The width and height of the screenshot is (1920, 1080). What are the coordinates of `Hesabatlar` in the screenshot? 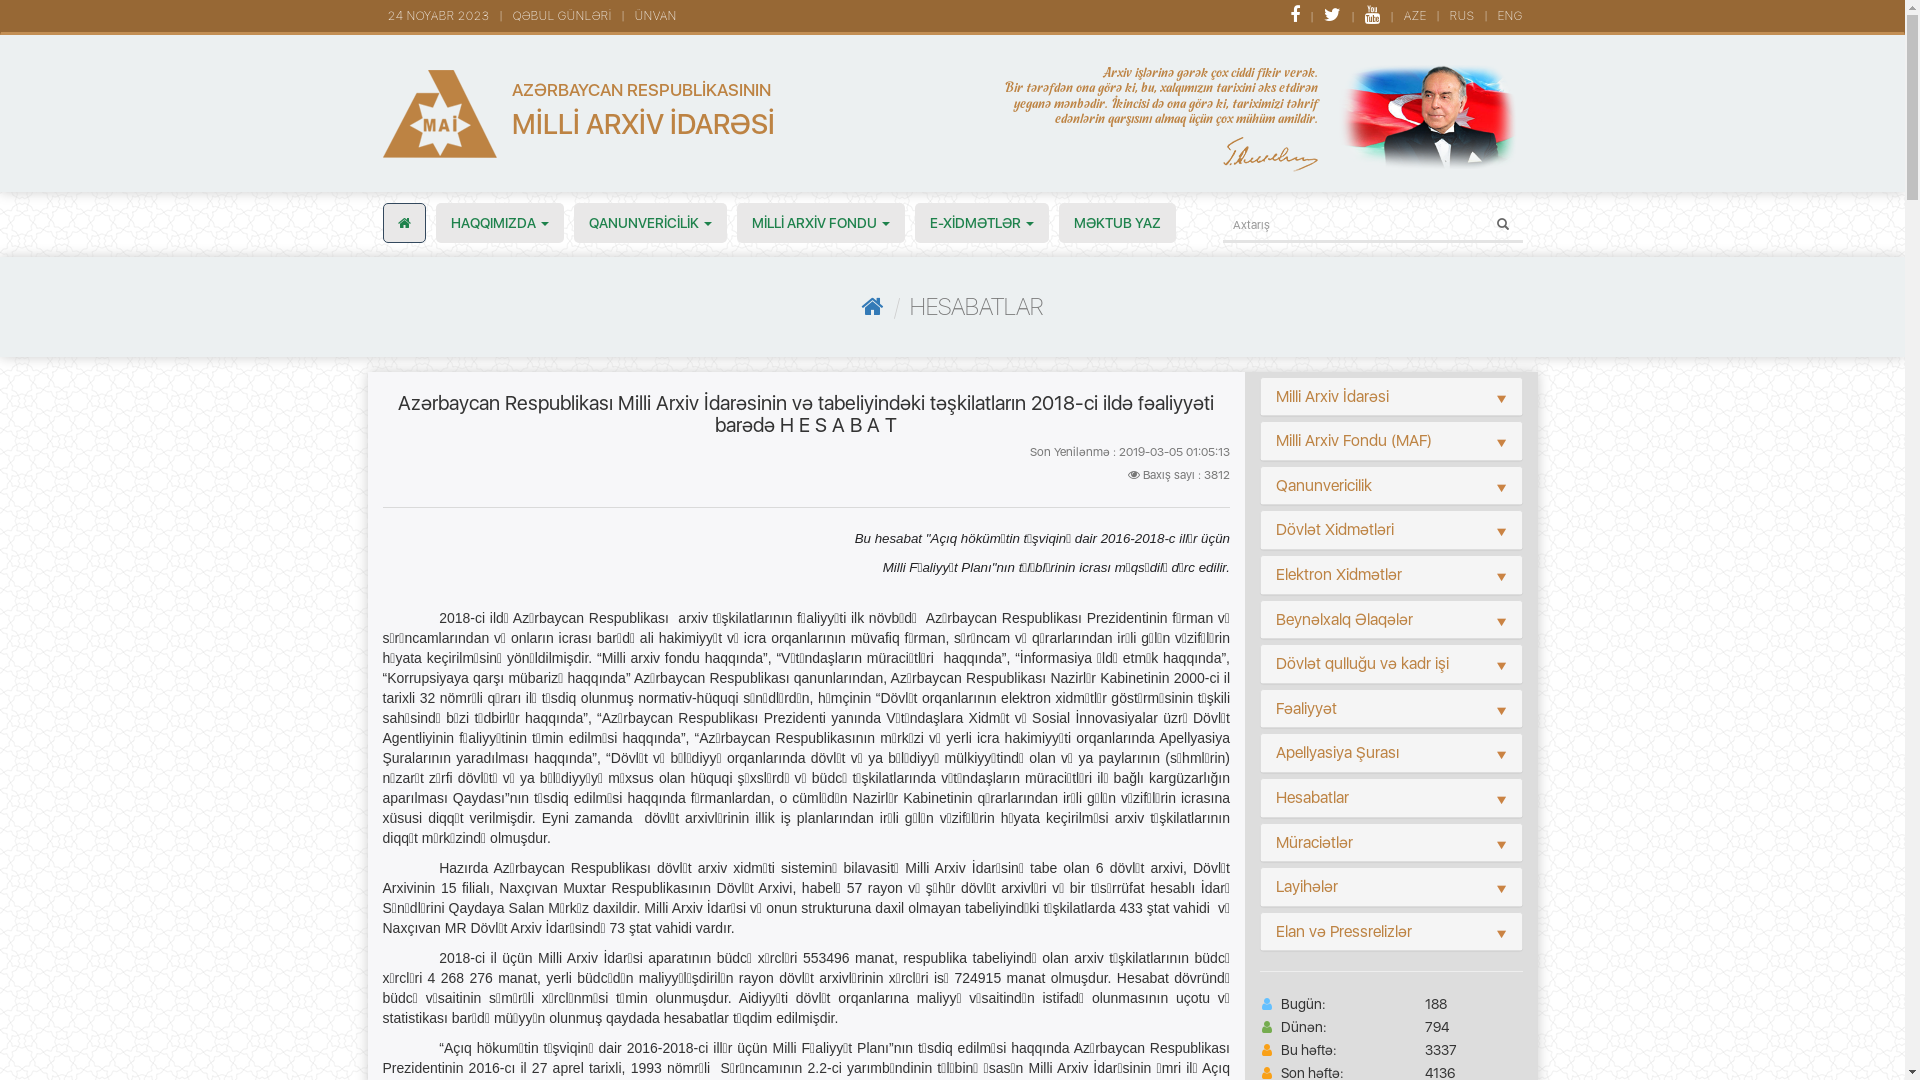 It's located at (1312, 798).